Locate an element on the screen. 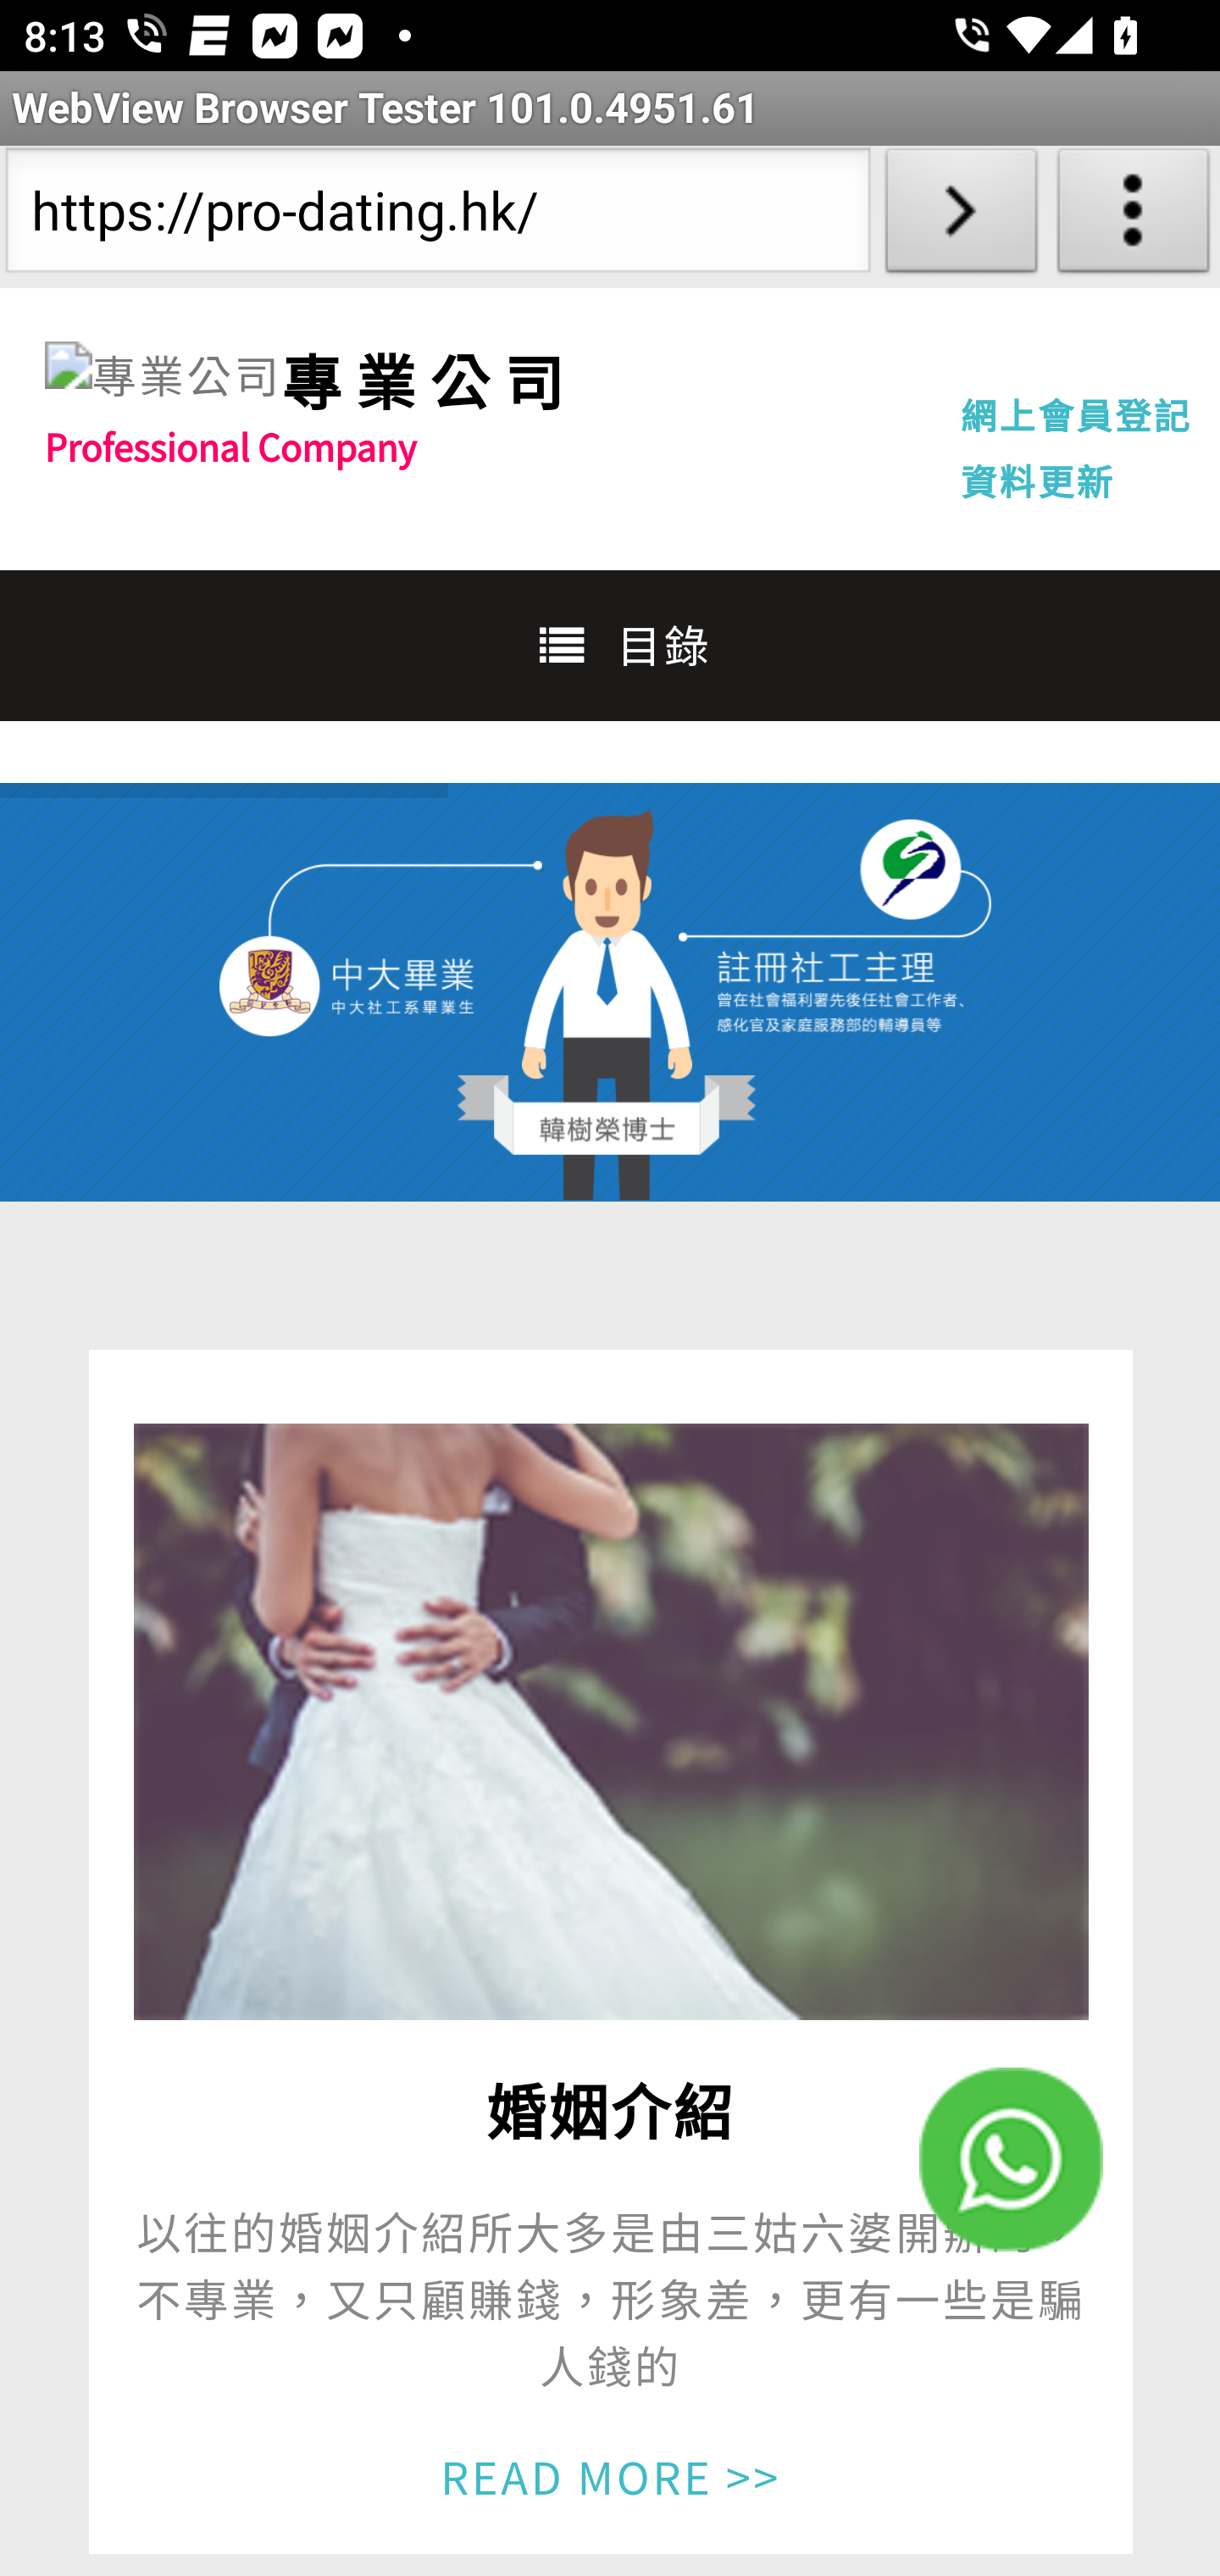 The height and width of the screenshot is (2576, 1220). Load URL is located at coordinates (961, 217).